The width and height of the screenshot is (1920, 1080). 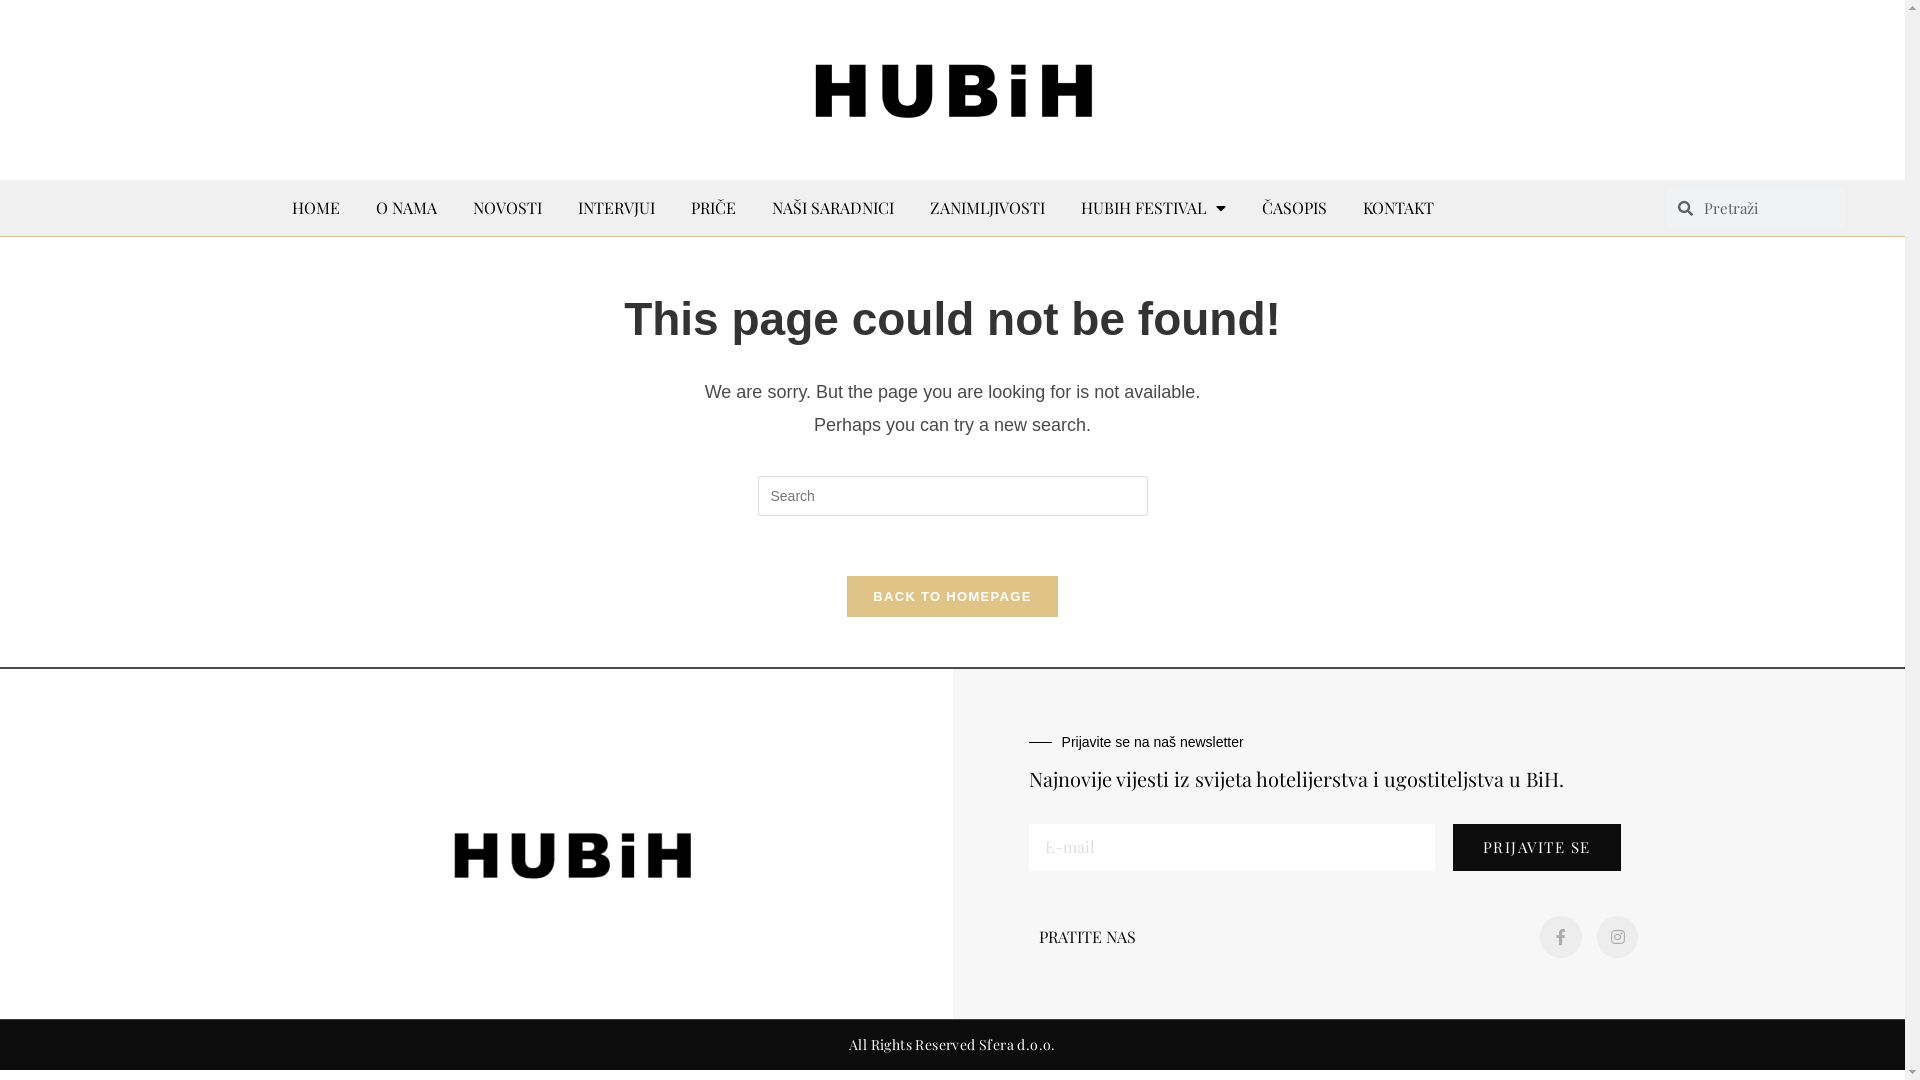 I want to click on NOVOSTI, so click(x=508, y=208).